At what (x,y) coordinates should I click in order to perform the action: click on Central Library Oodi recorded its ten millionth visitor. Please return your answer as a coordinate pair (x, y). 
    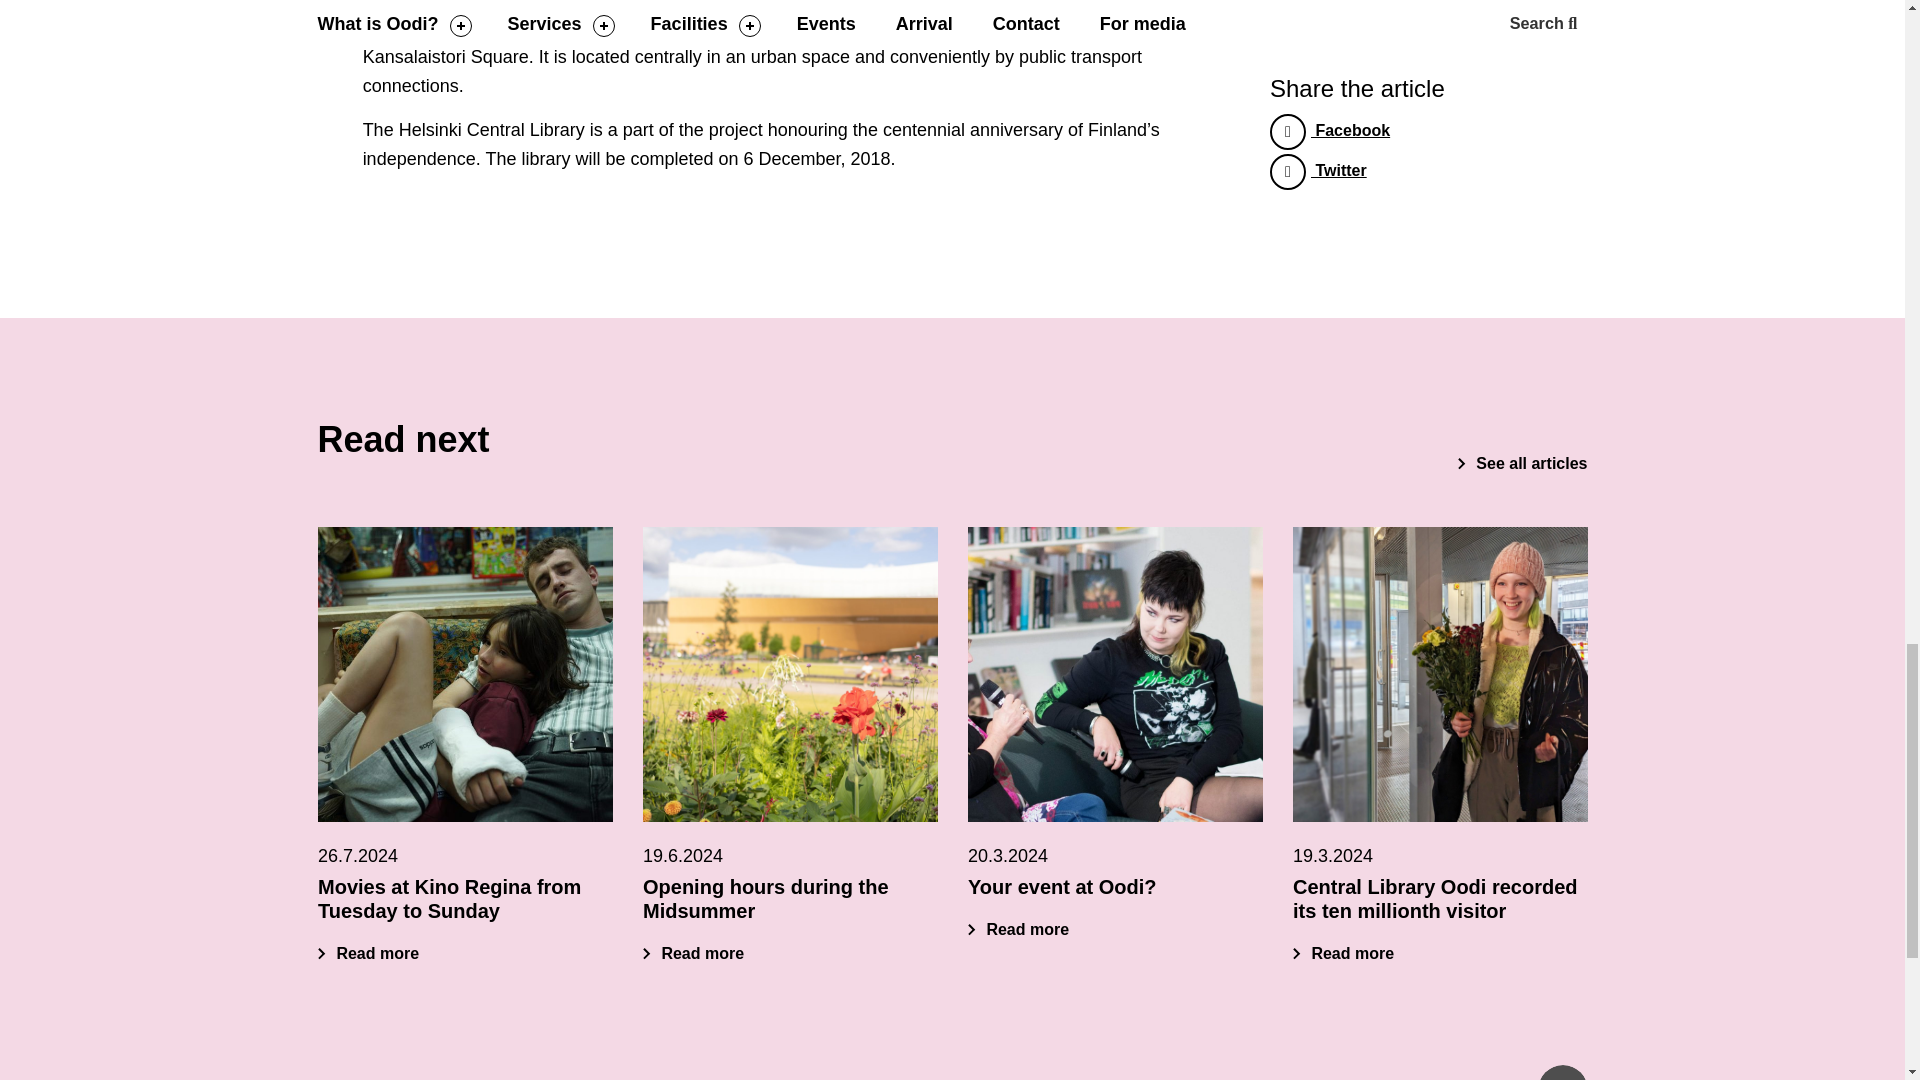
    Looking at the image, I should click on (1434, 898).